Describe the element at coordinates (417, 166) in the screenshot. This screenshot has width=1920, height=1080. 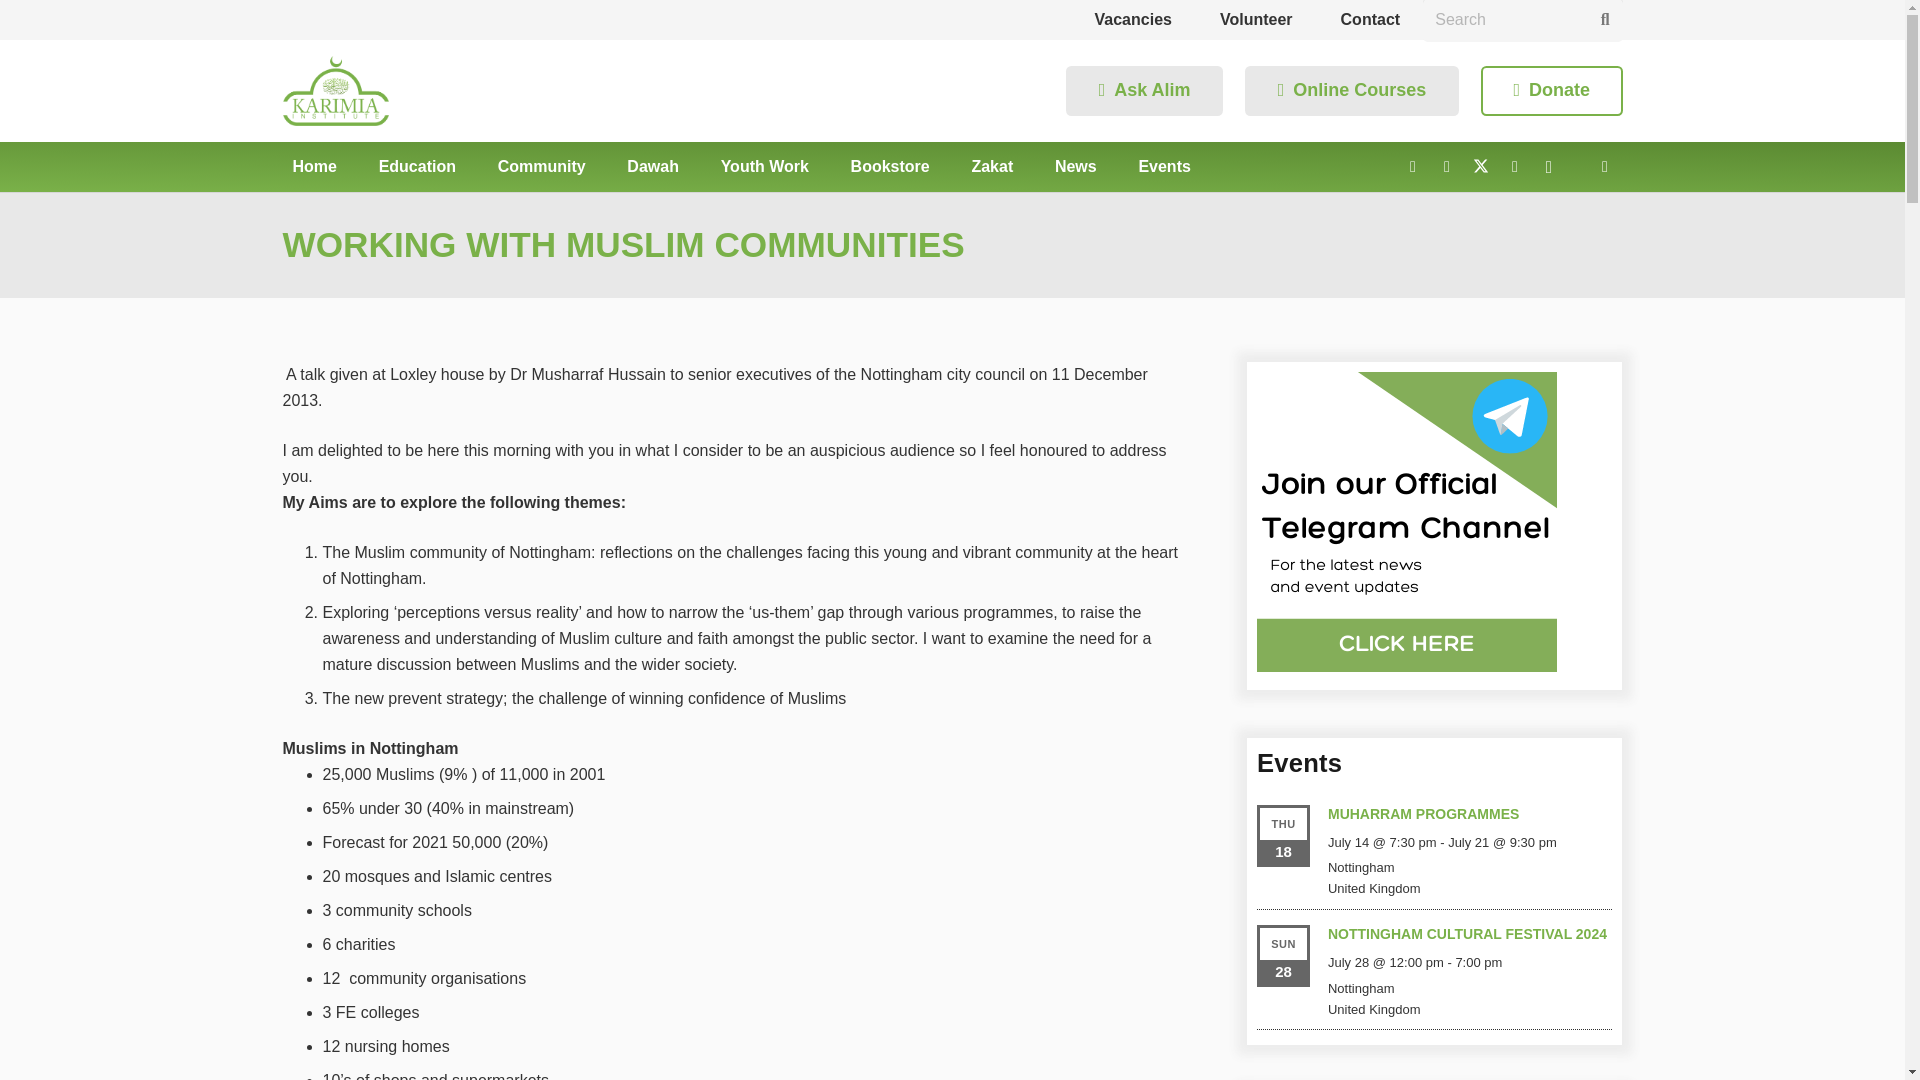
I see `Education` at that location.